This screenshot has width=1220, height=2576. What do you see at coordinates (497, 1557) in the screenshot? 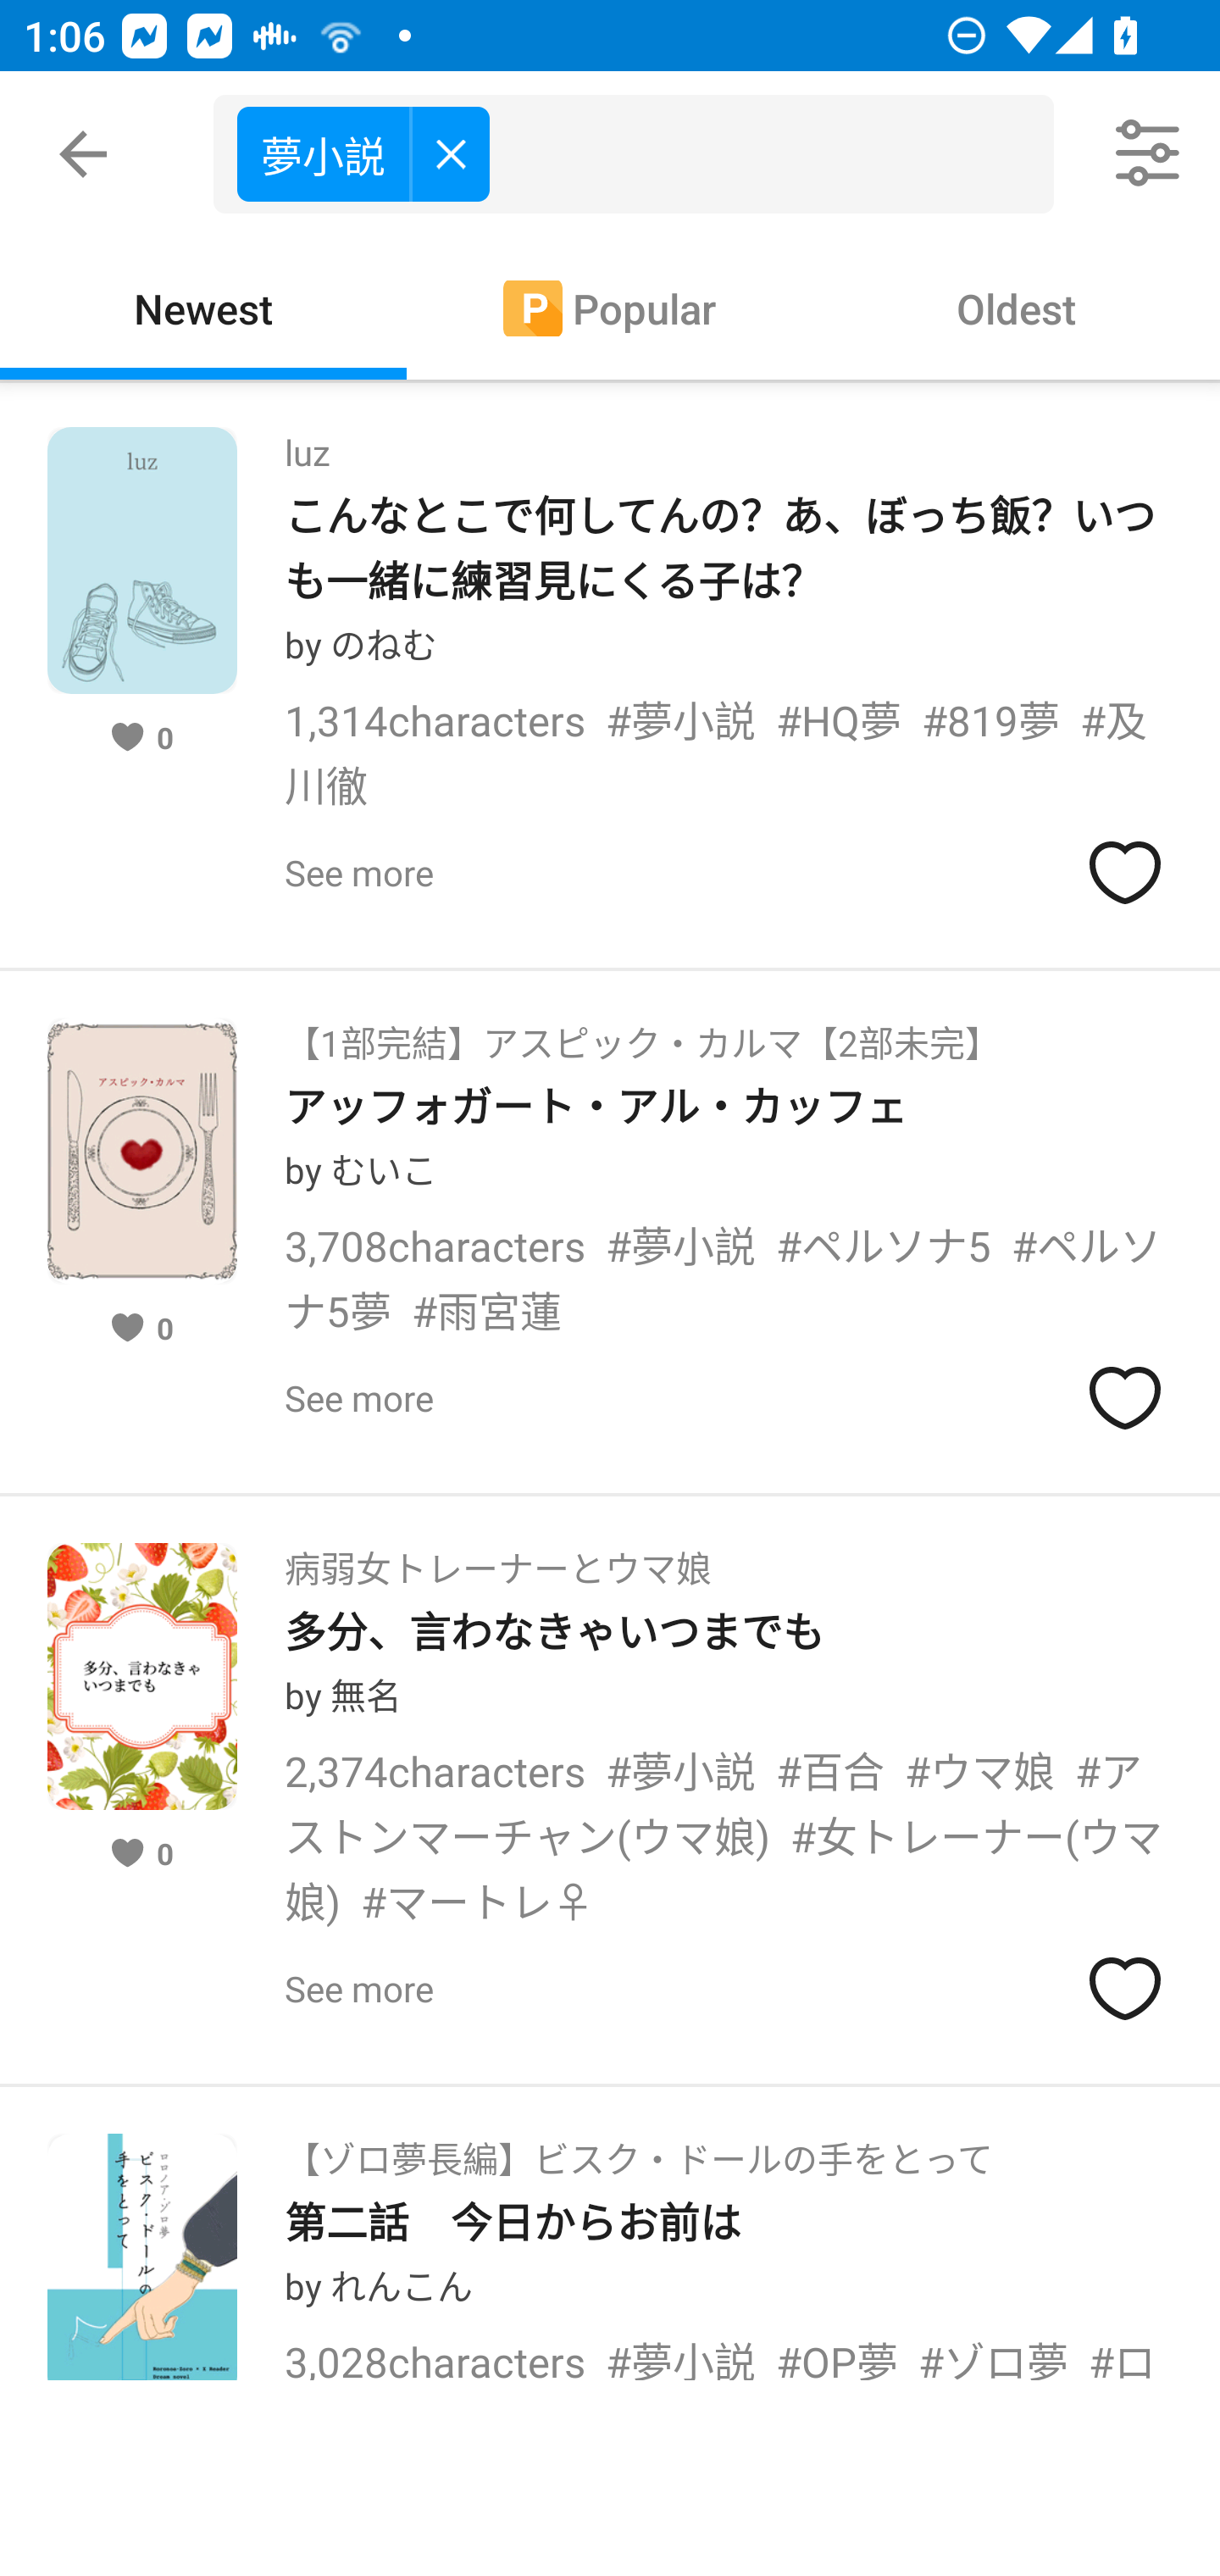
I see `病弱女トレーナーとウマ娘` at bounding box center [497, 1557].